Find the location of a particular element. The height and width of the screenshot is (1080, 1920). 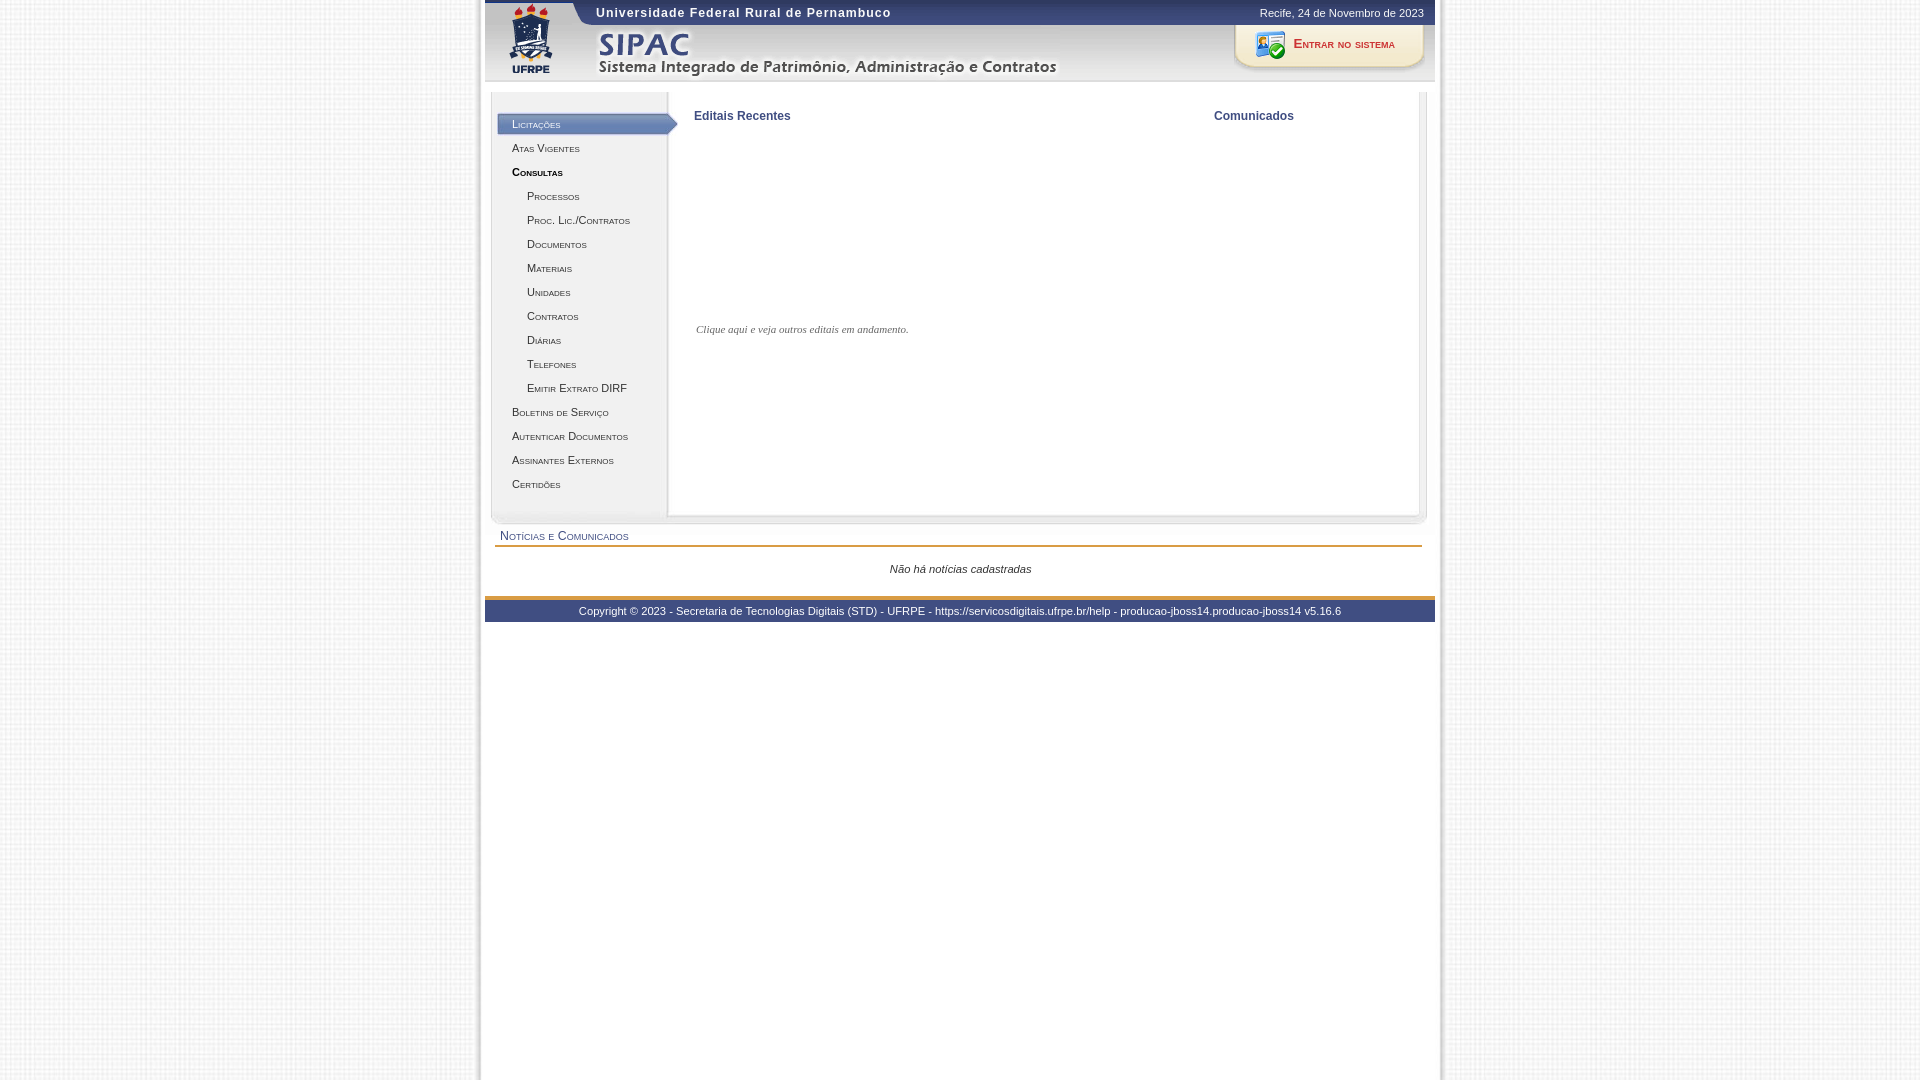

0 is located at coordinates (1042, 254).